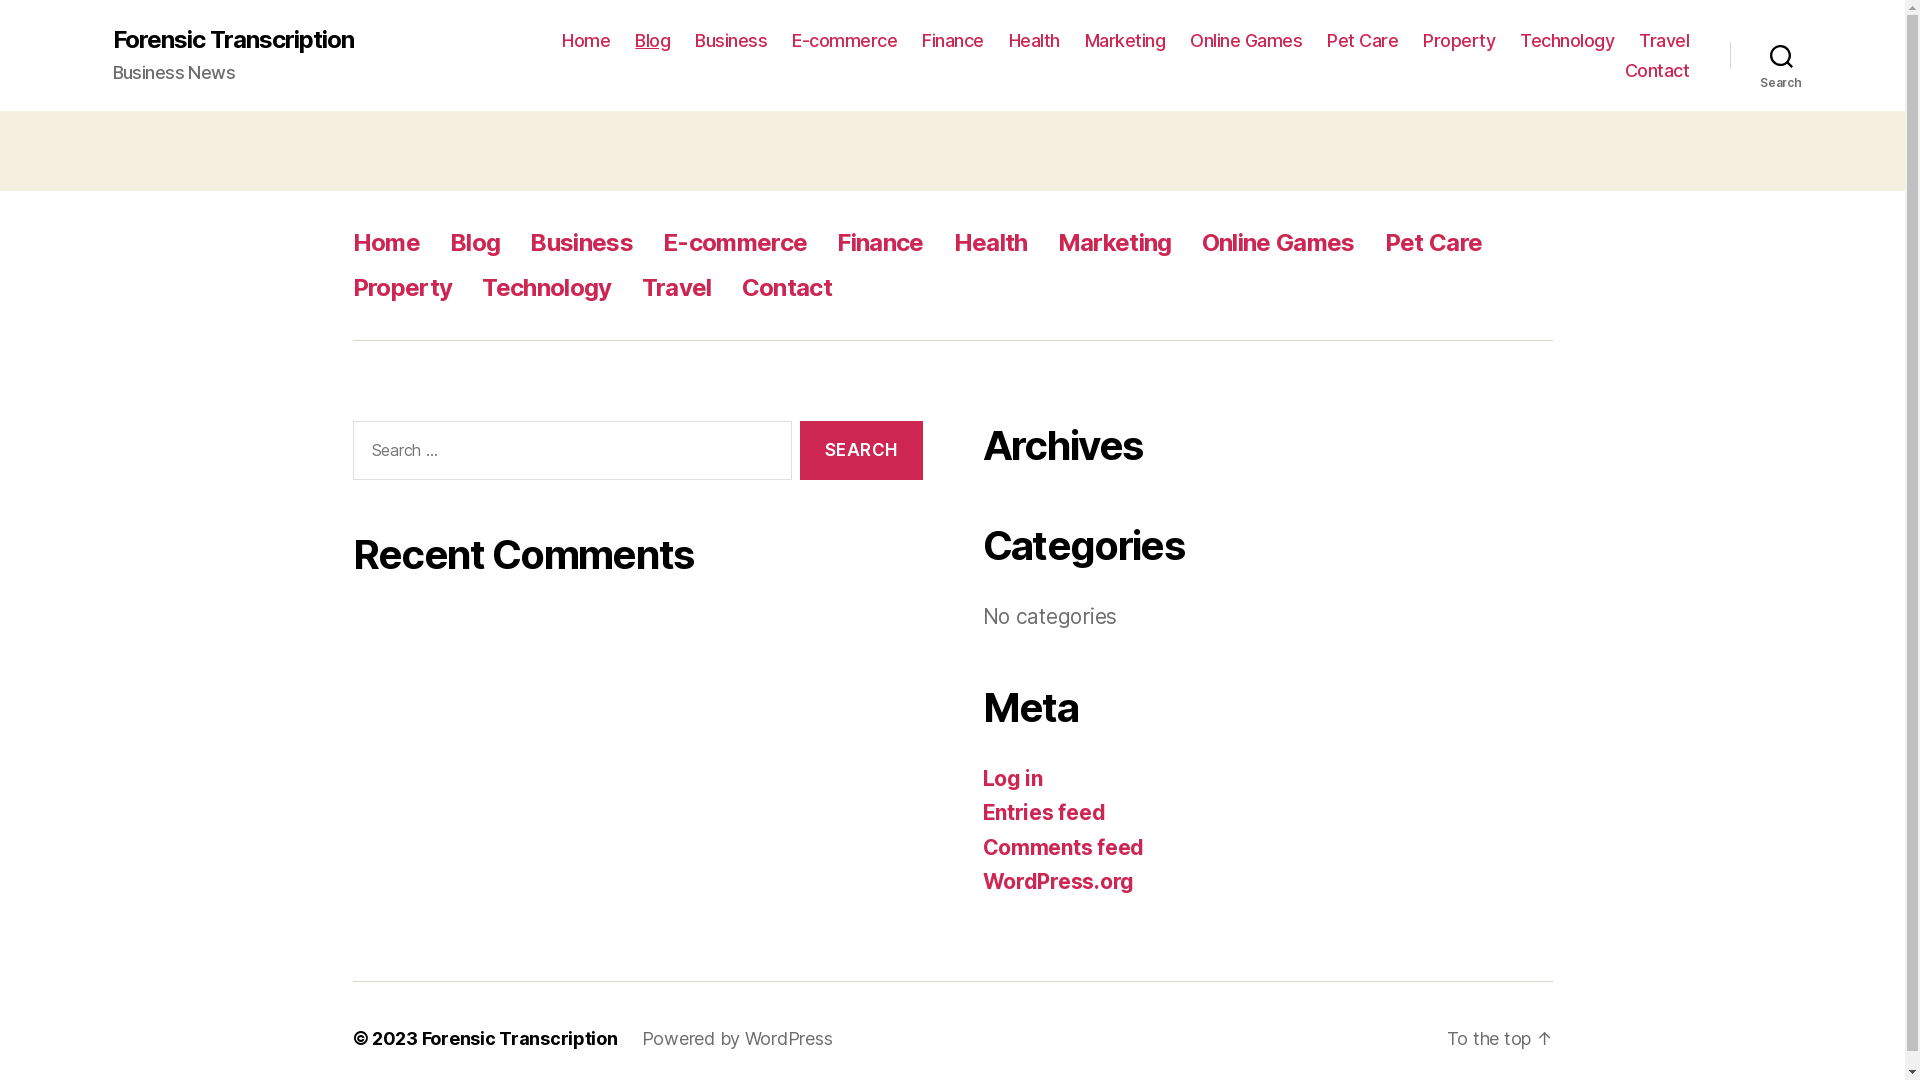 The image size is (1920, 1080). What do you see at coordinates (677, 288) in the screenshot?
I see `Travel` at bounding box center [677, 288].